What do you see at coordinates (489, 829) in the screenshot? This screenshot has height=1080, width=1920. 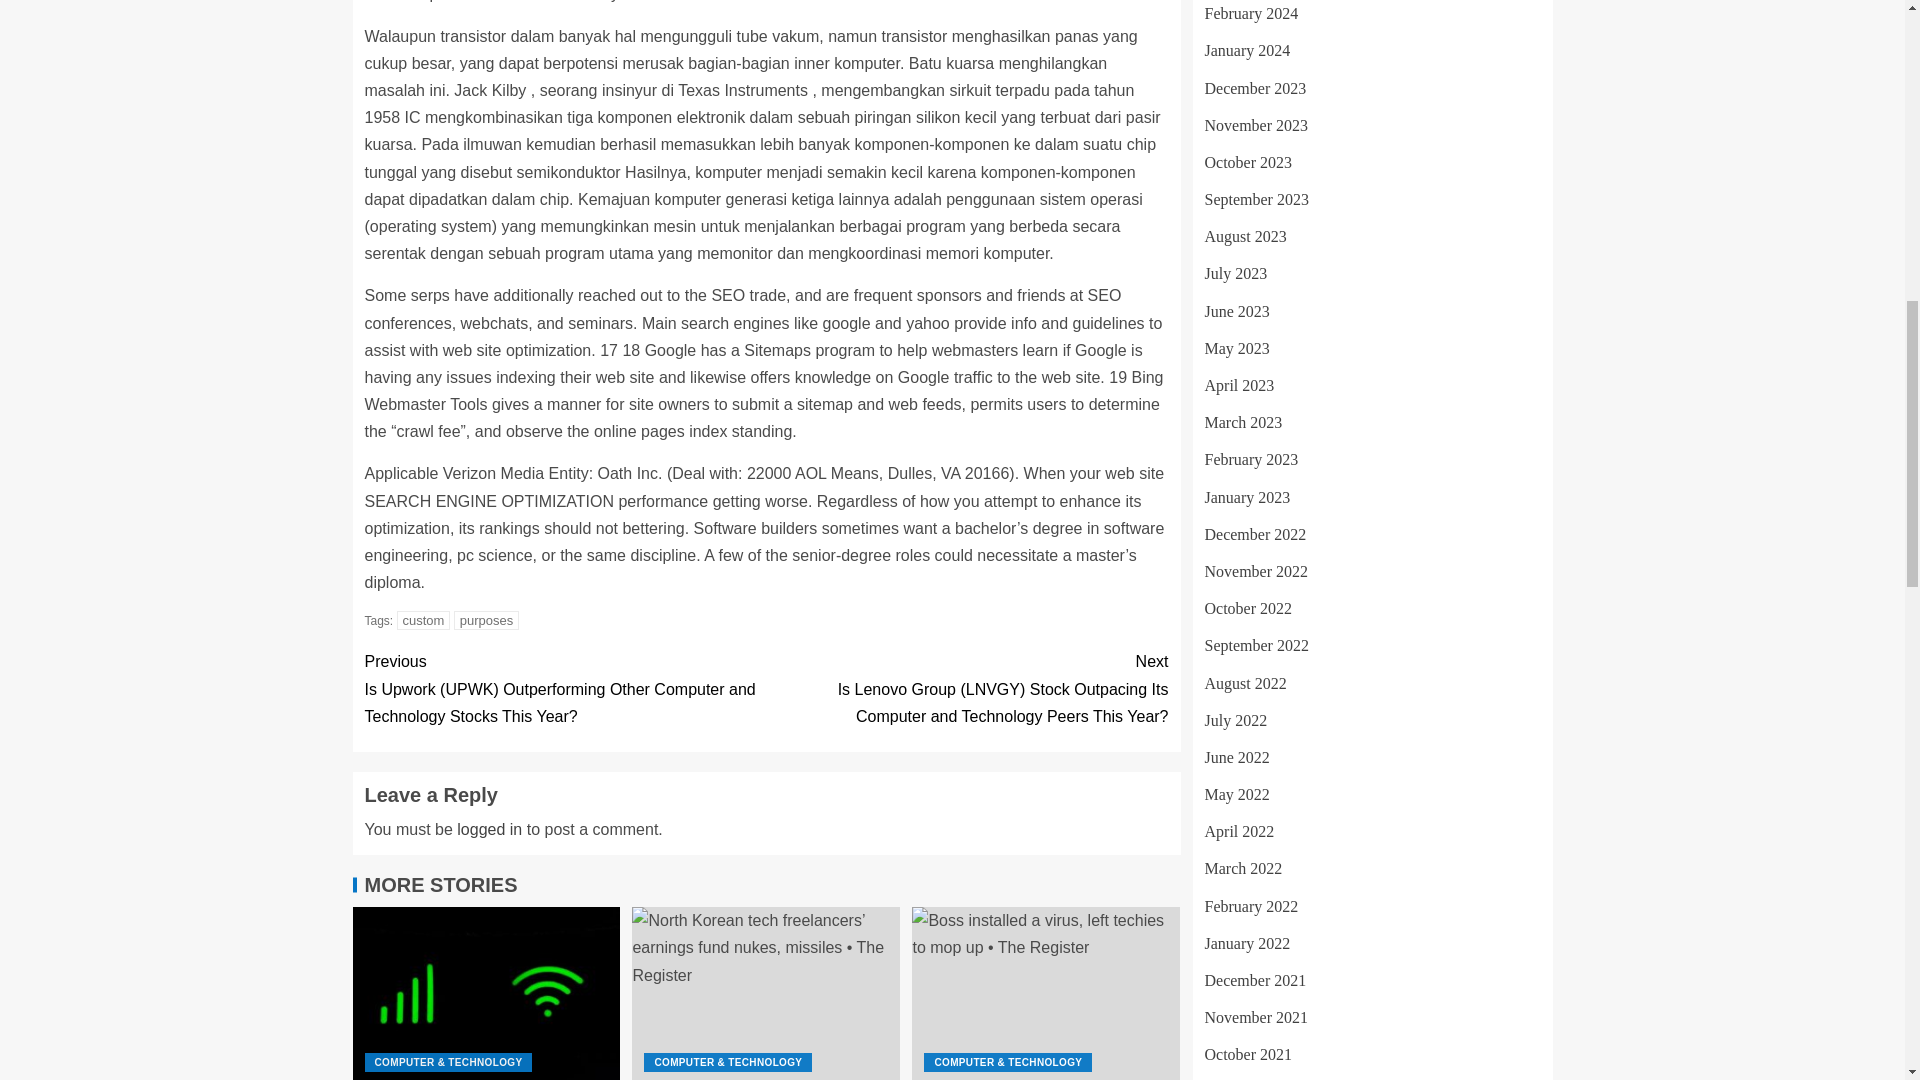 I see `logged in` at bounding box center [489, 829].